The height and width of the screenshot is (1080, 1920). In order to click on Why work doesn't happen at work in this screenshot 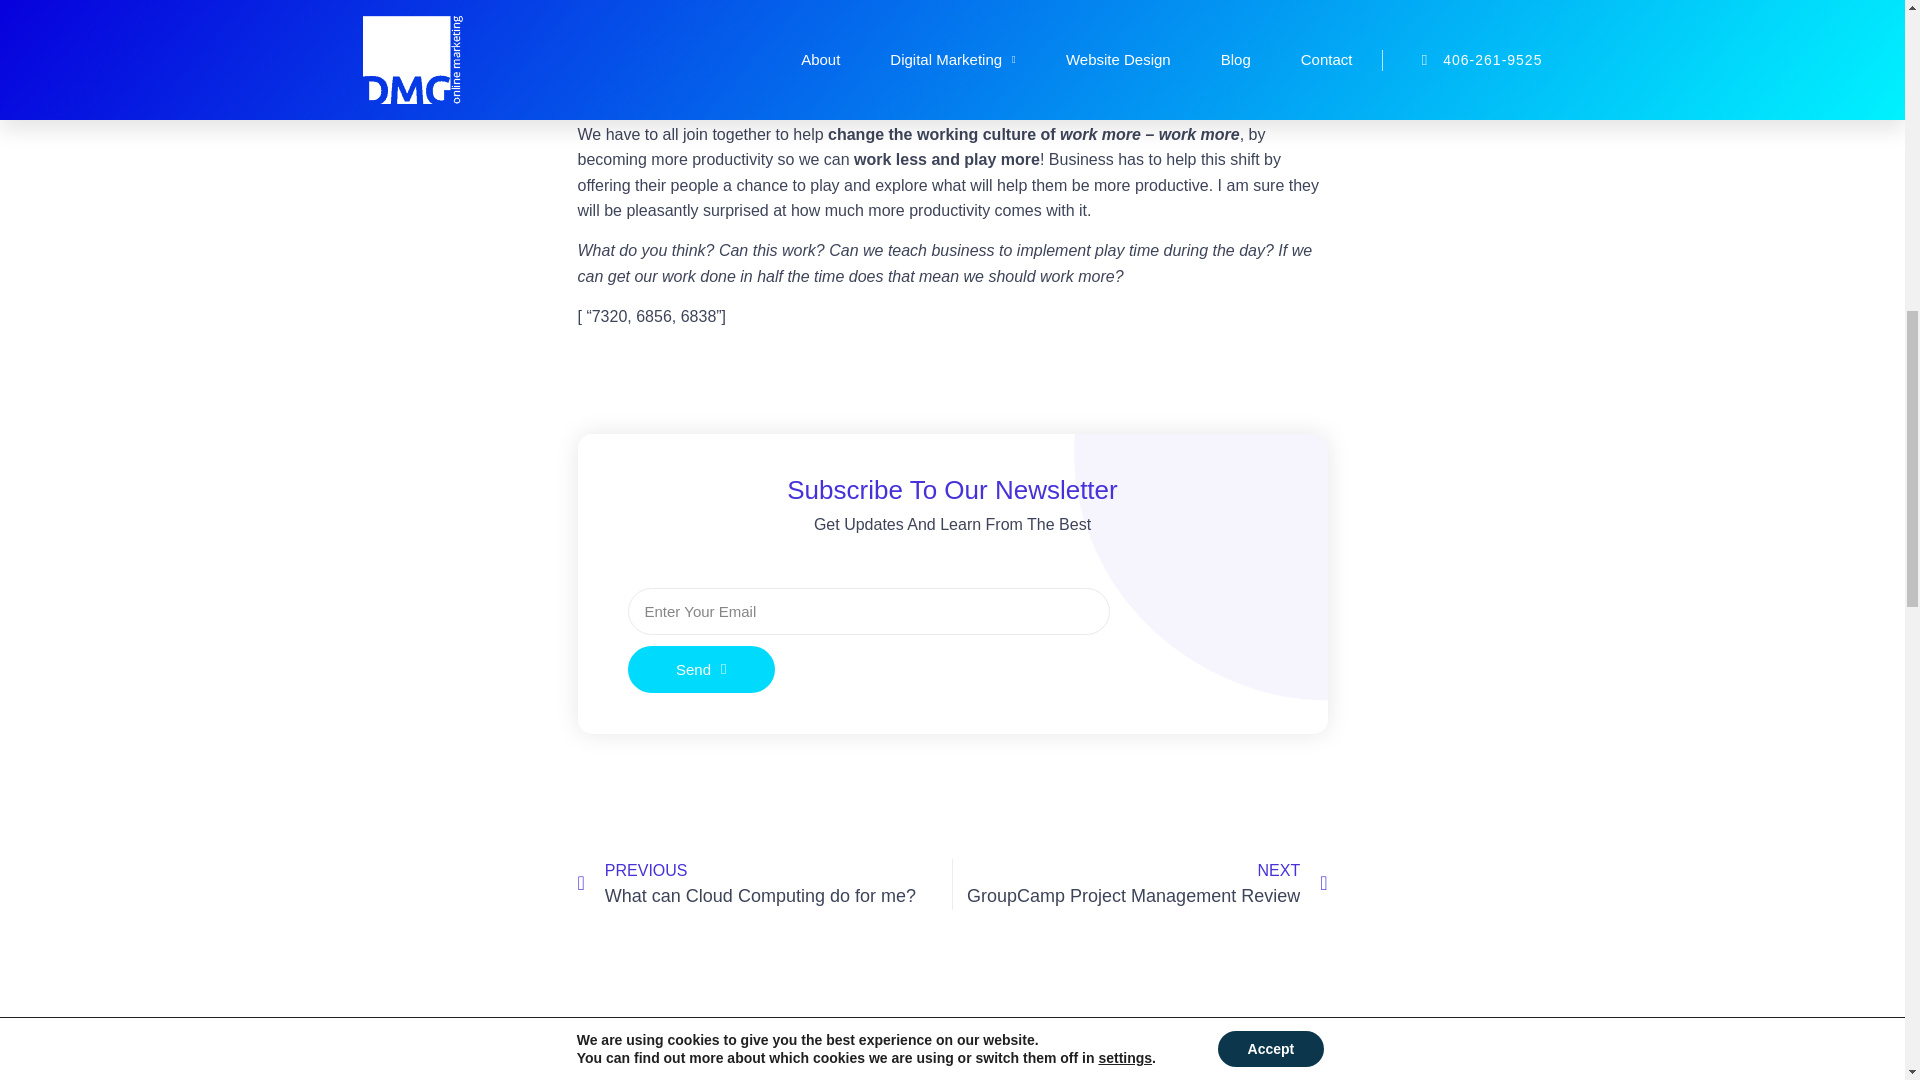, I will do `click(920, 6)`.